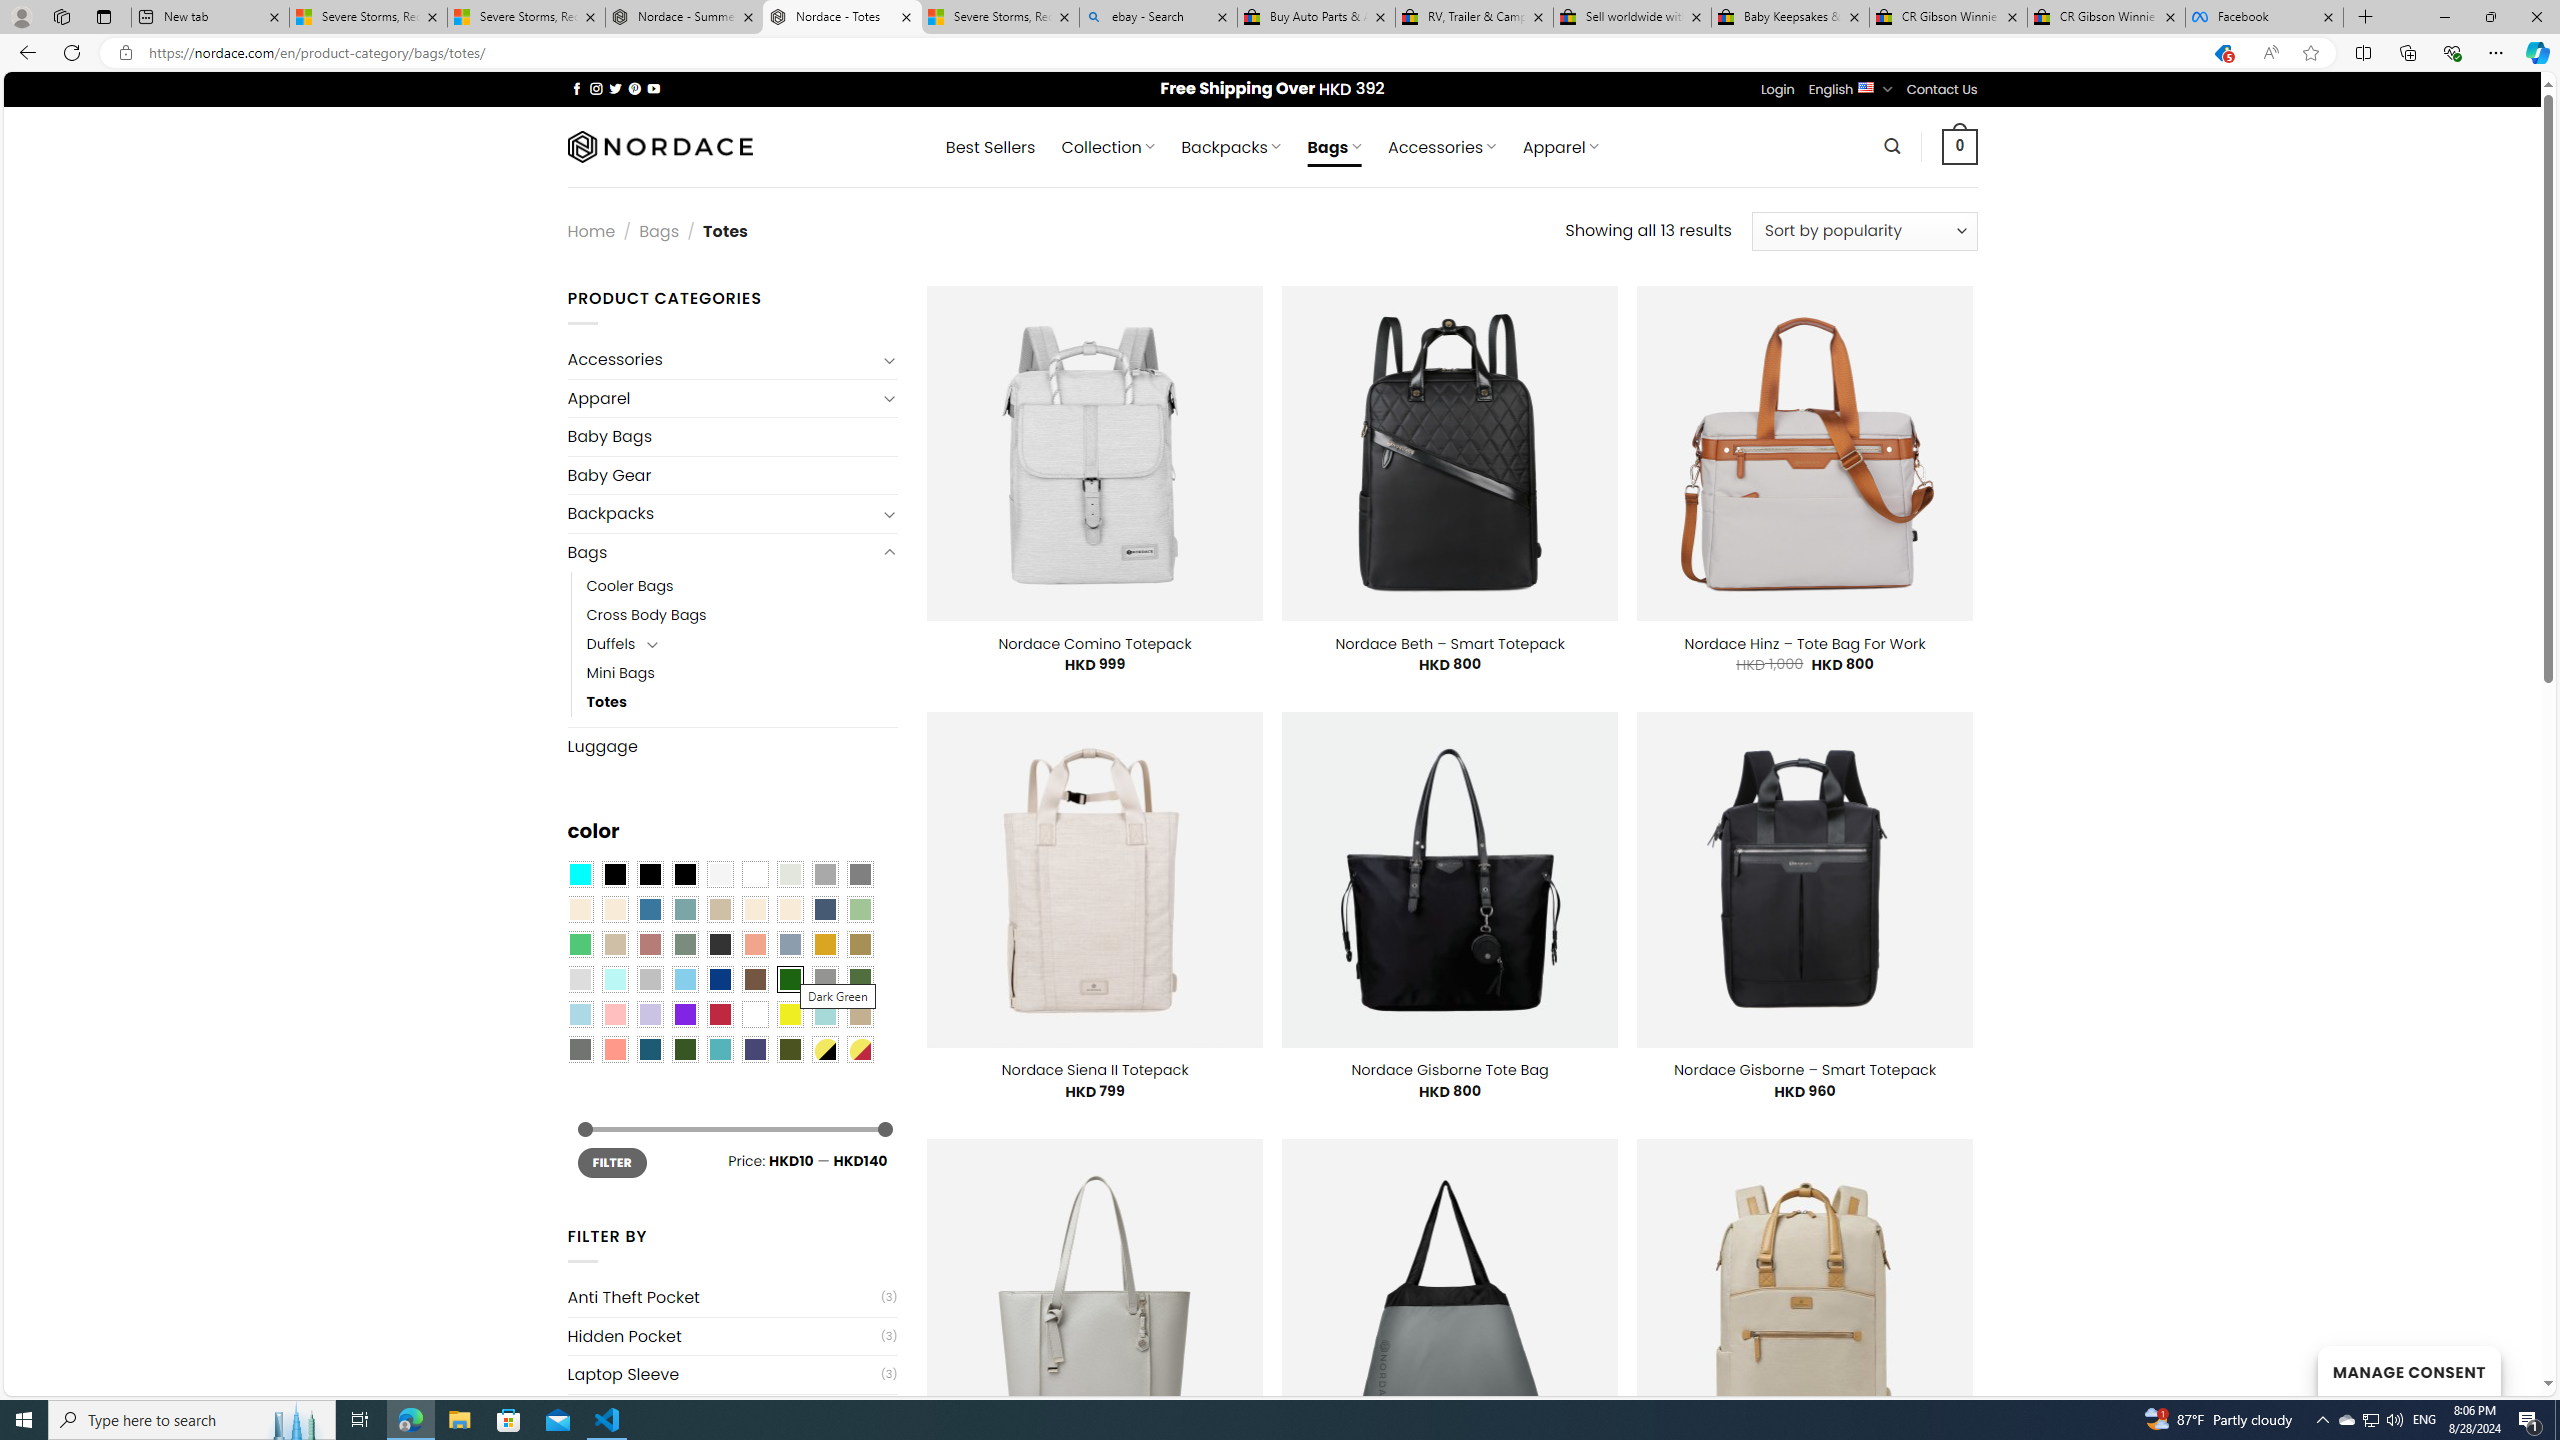 The height and width of the screenshot is (1440, 2560). Describe the element at coordinates (742, 702) in the screenshot. I see `Totes` at that location.